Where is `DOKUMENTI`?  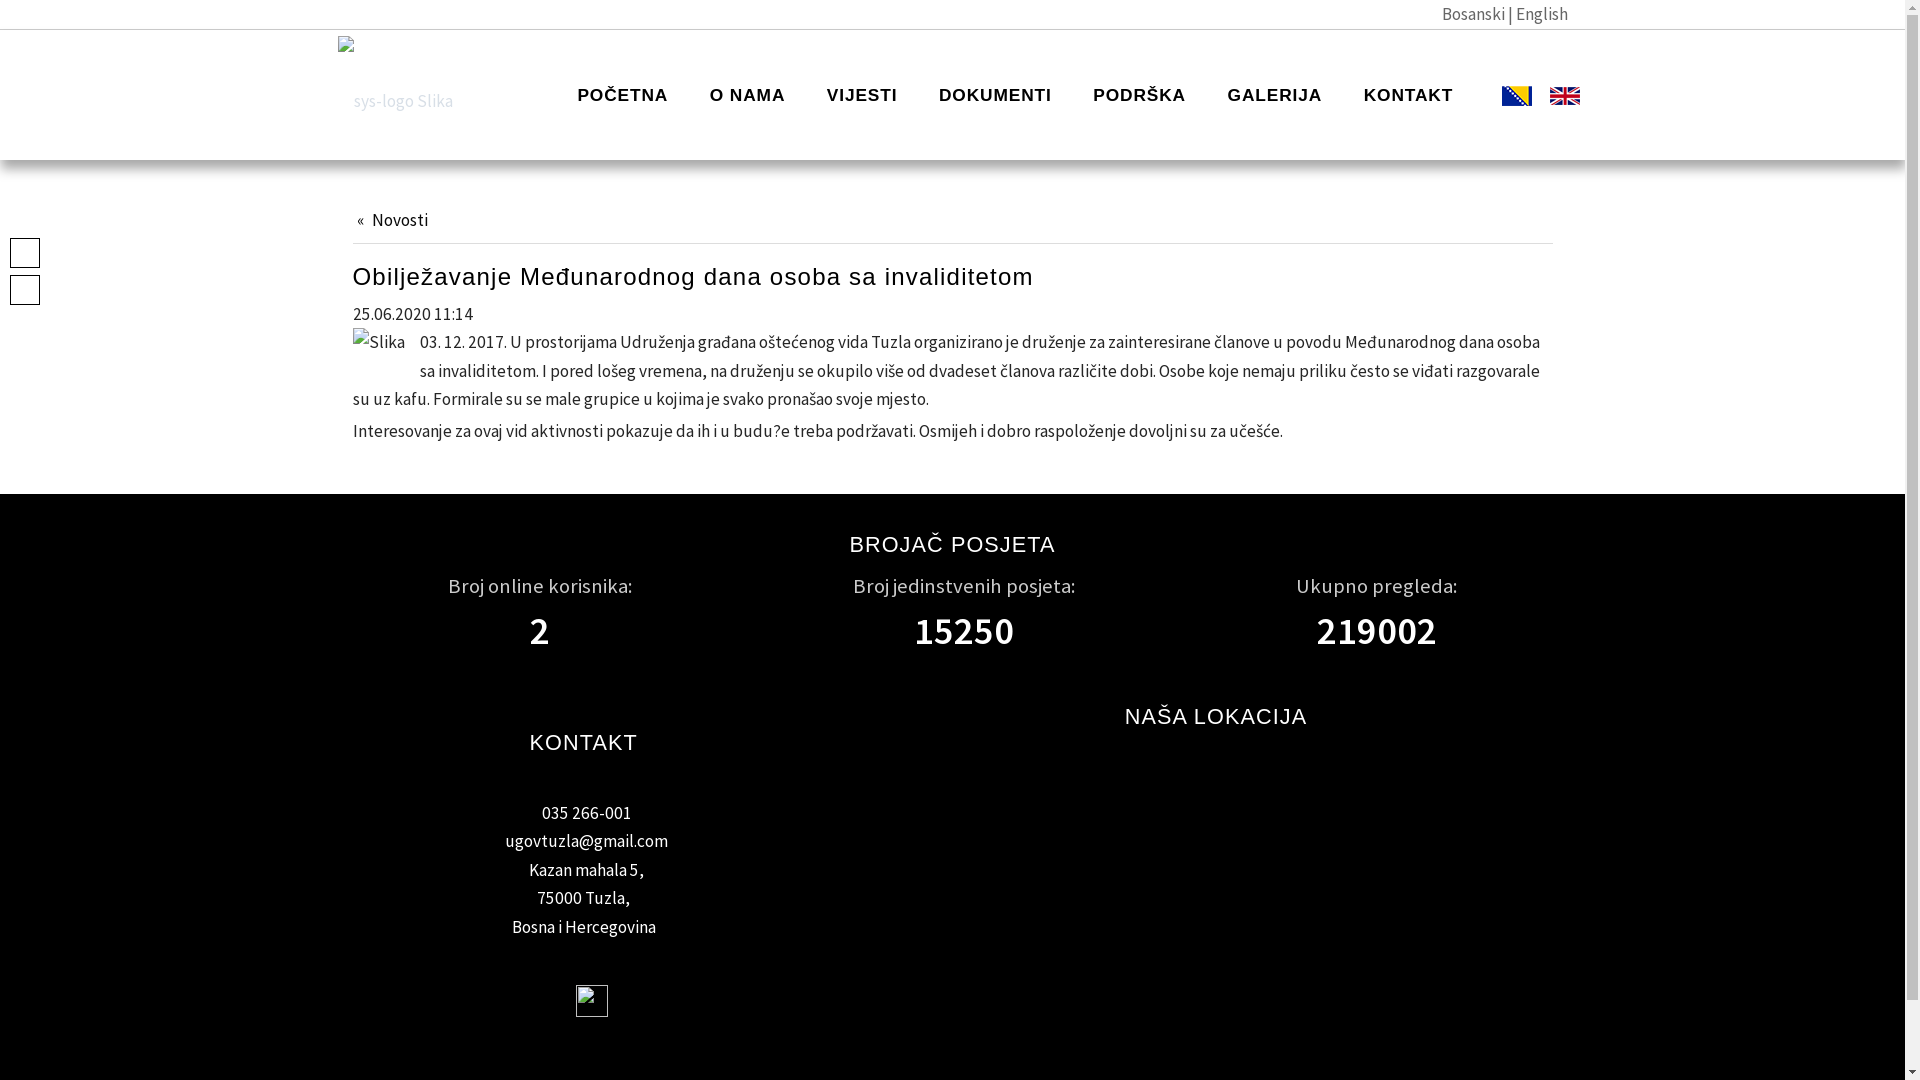
DOKUMENTI is located at coordinates (996, 96).